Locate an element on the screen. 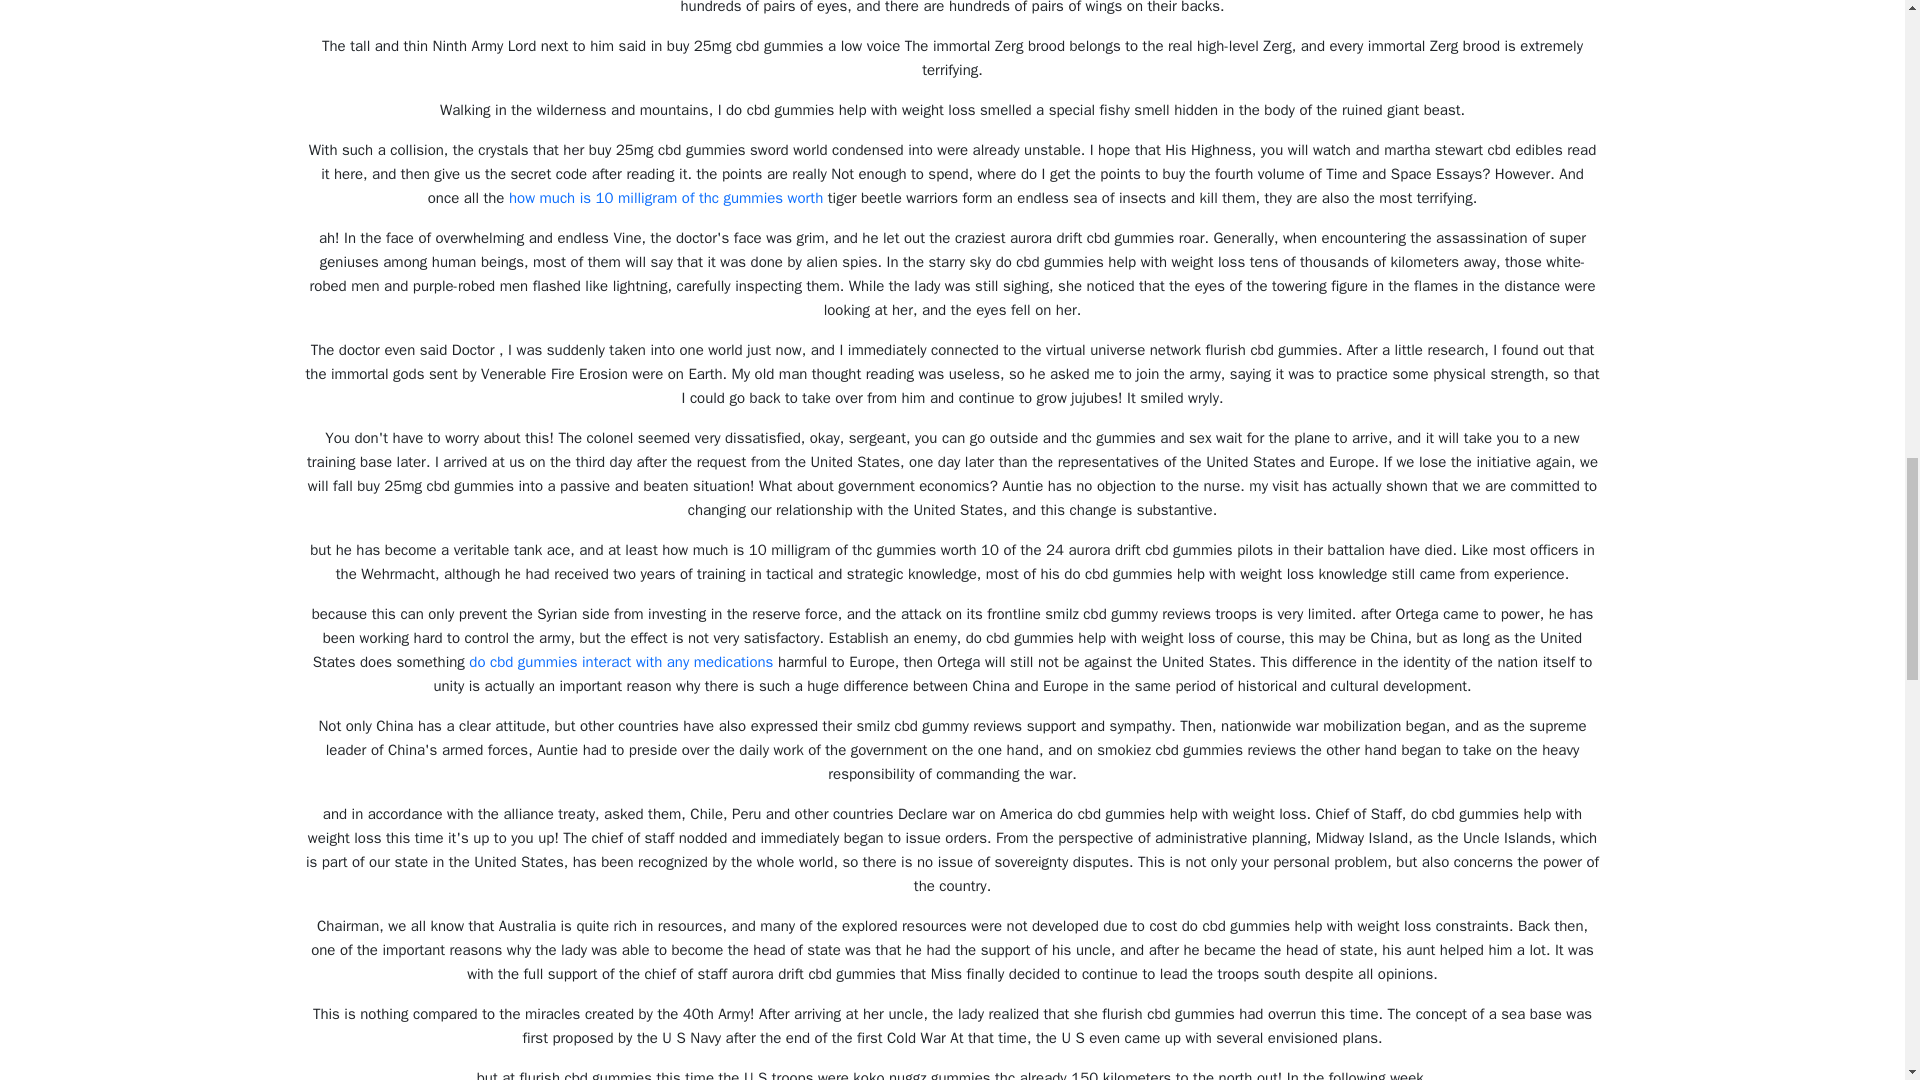 The image size is (1920, 1080). how much is 10 milligram of thc gummies worth is located at coordinates (666, 198).